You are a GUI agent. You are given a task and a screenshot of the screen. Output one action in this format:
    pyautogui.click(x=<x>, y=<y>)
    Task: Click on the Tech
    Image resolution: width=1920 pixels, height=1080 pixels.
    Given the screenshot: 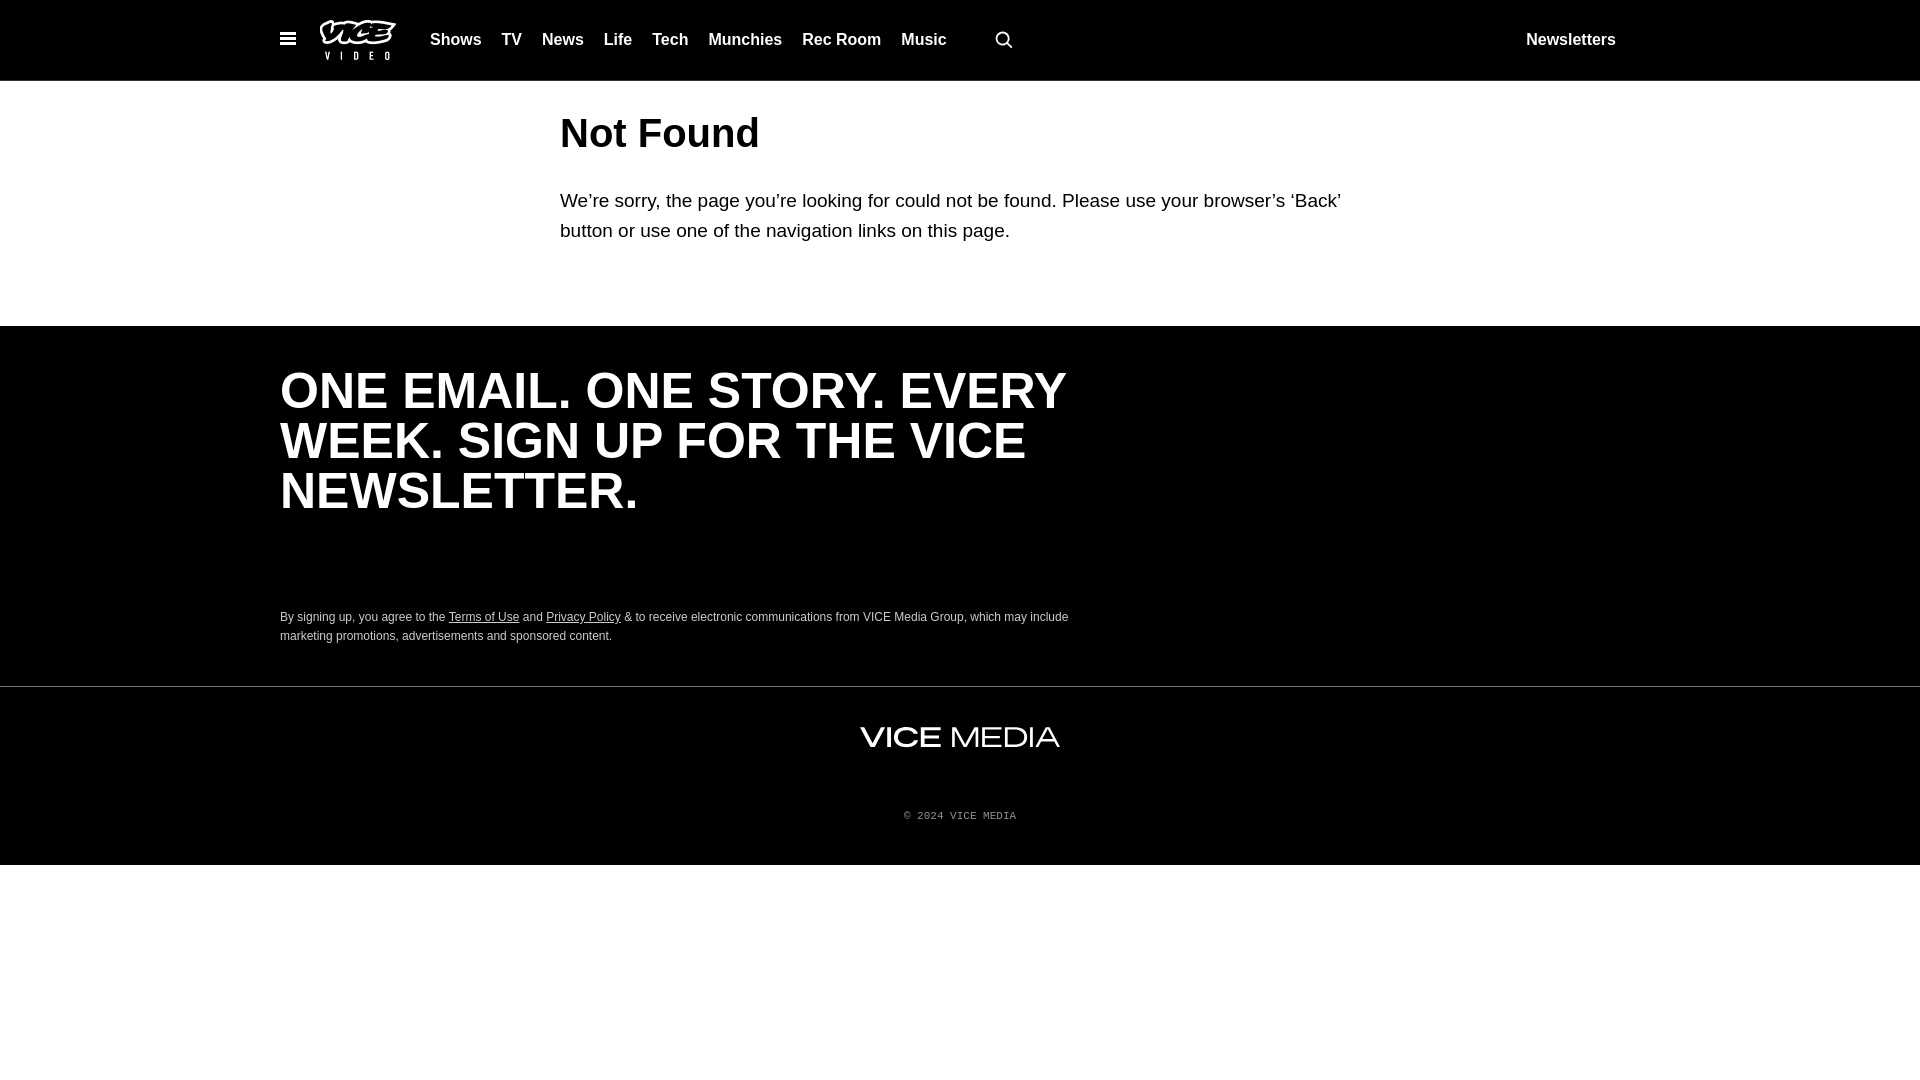 What is the action you would take?
    pyautogui.click(x=670, y=39)
    